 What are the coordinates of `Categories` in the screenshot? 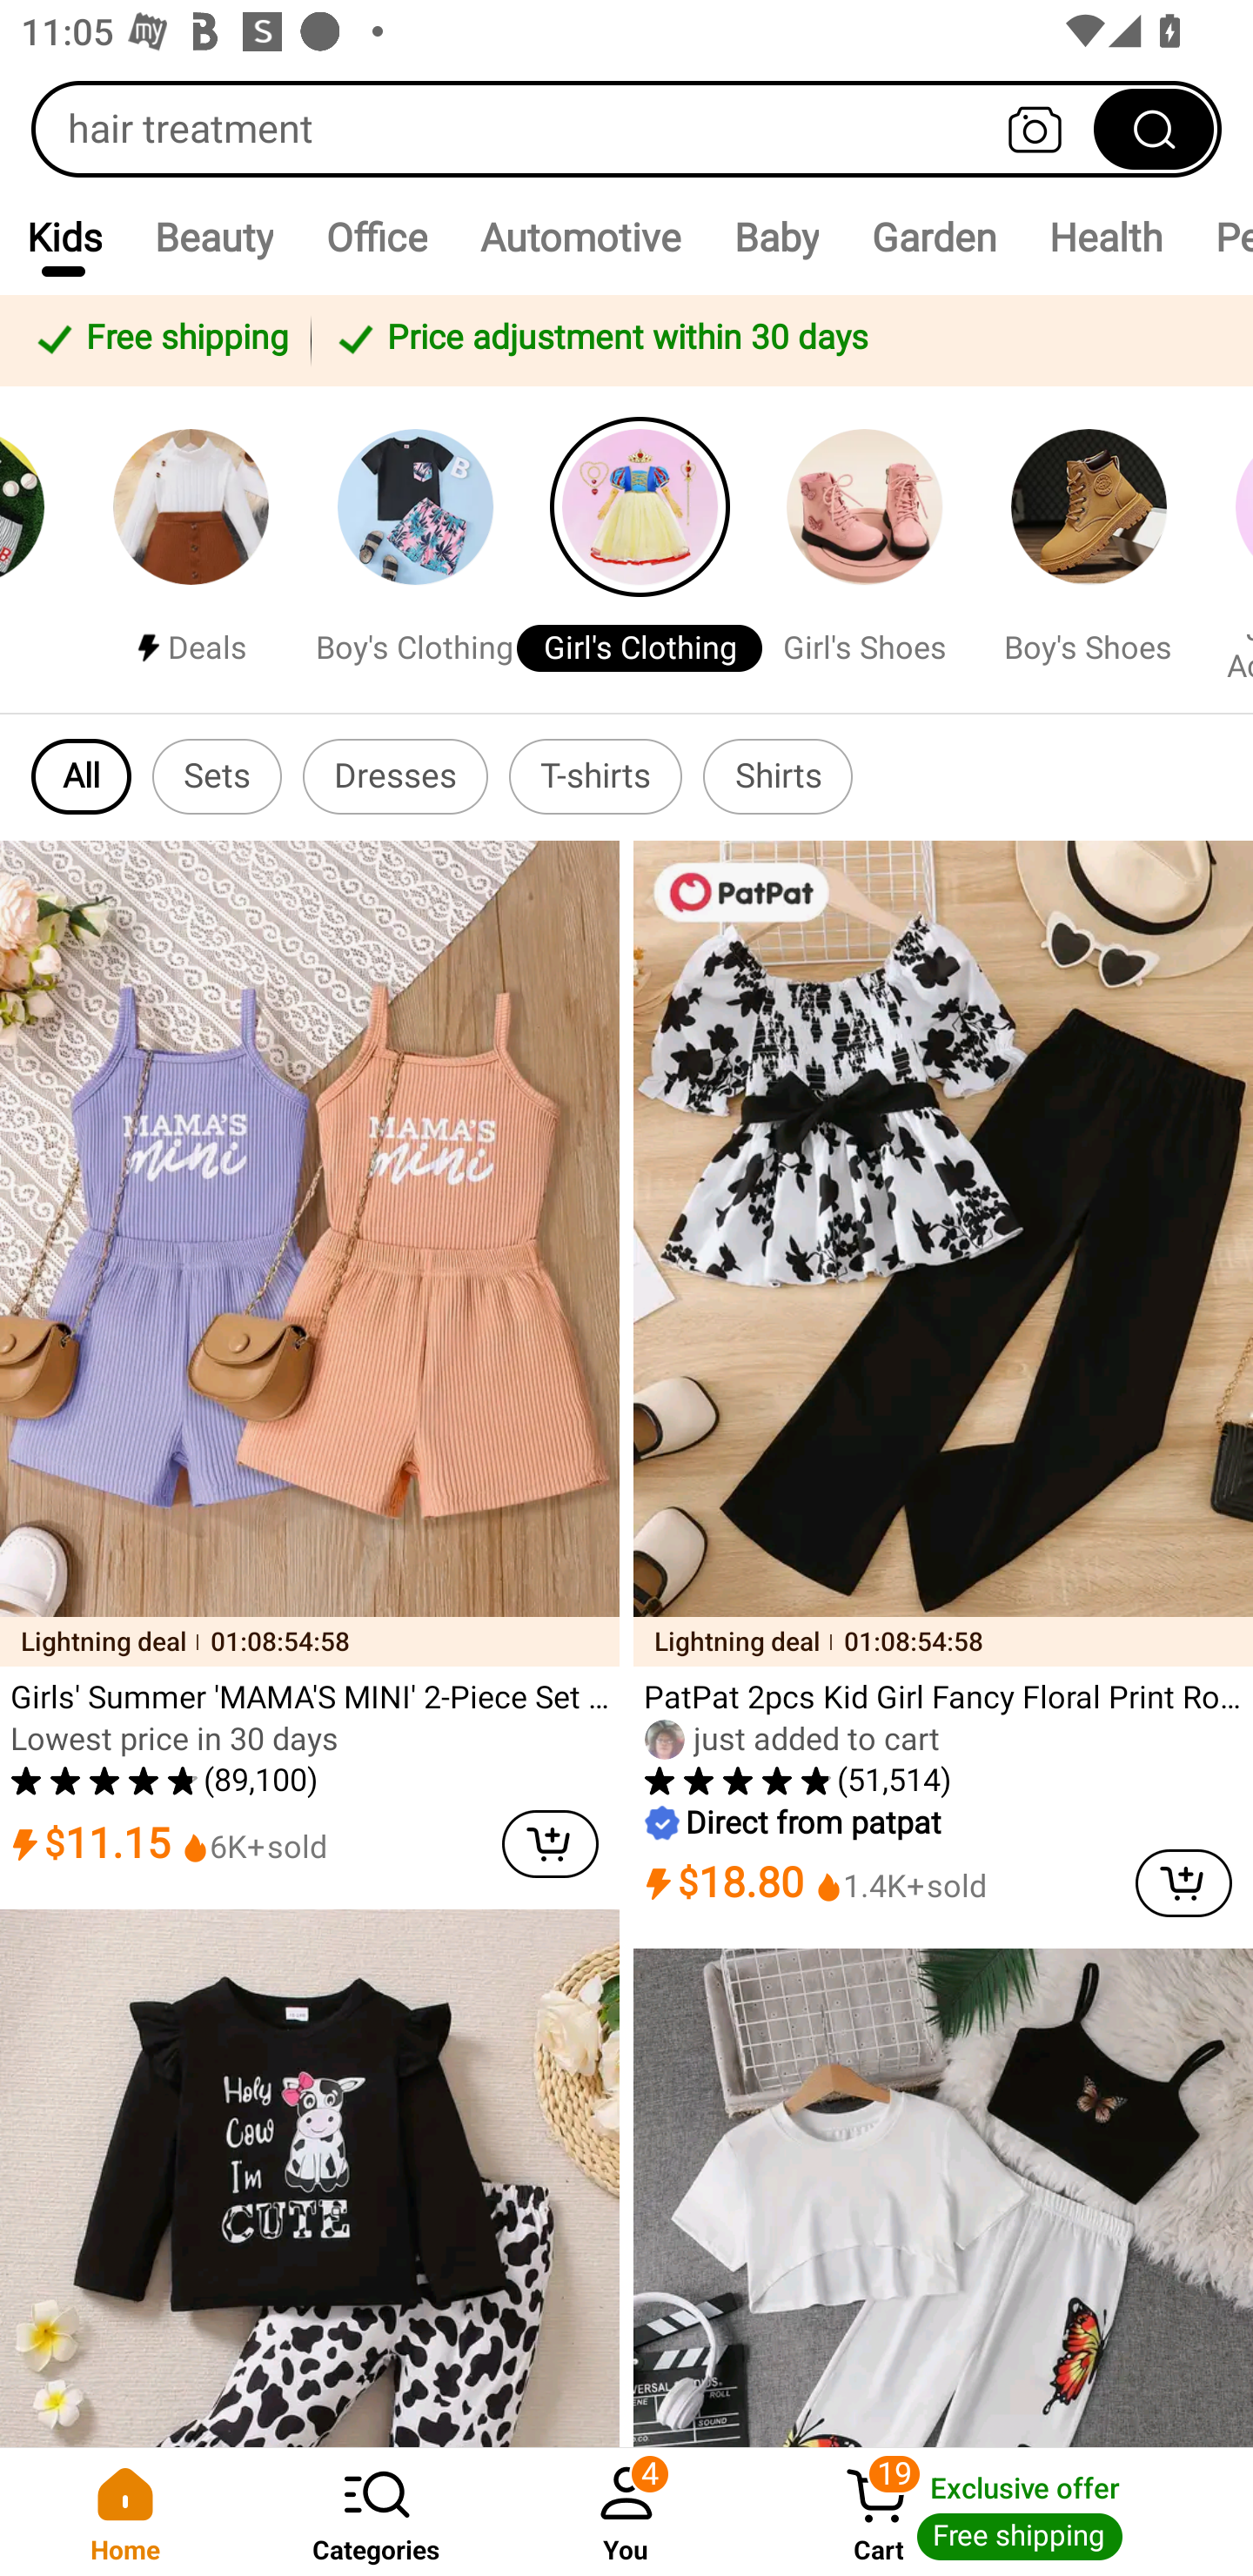 It's located at (376, 2512).